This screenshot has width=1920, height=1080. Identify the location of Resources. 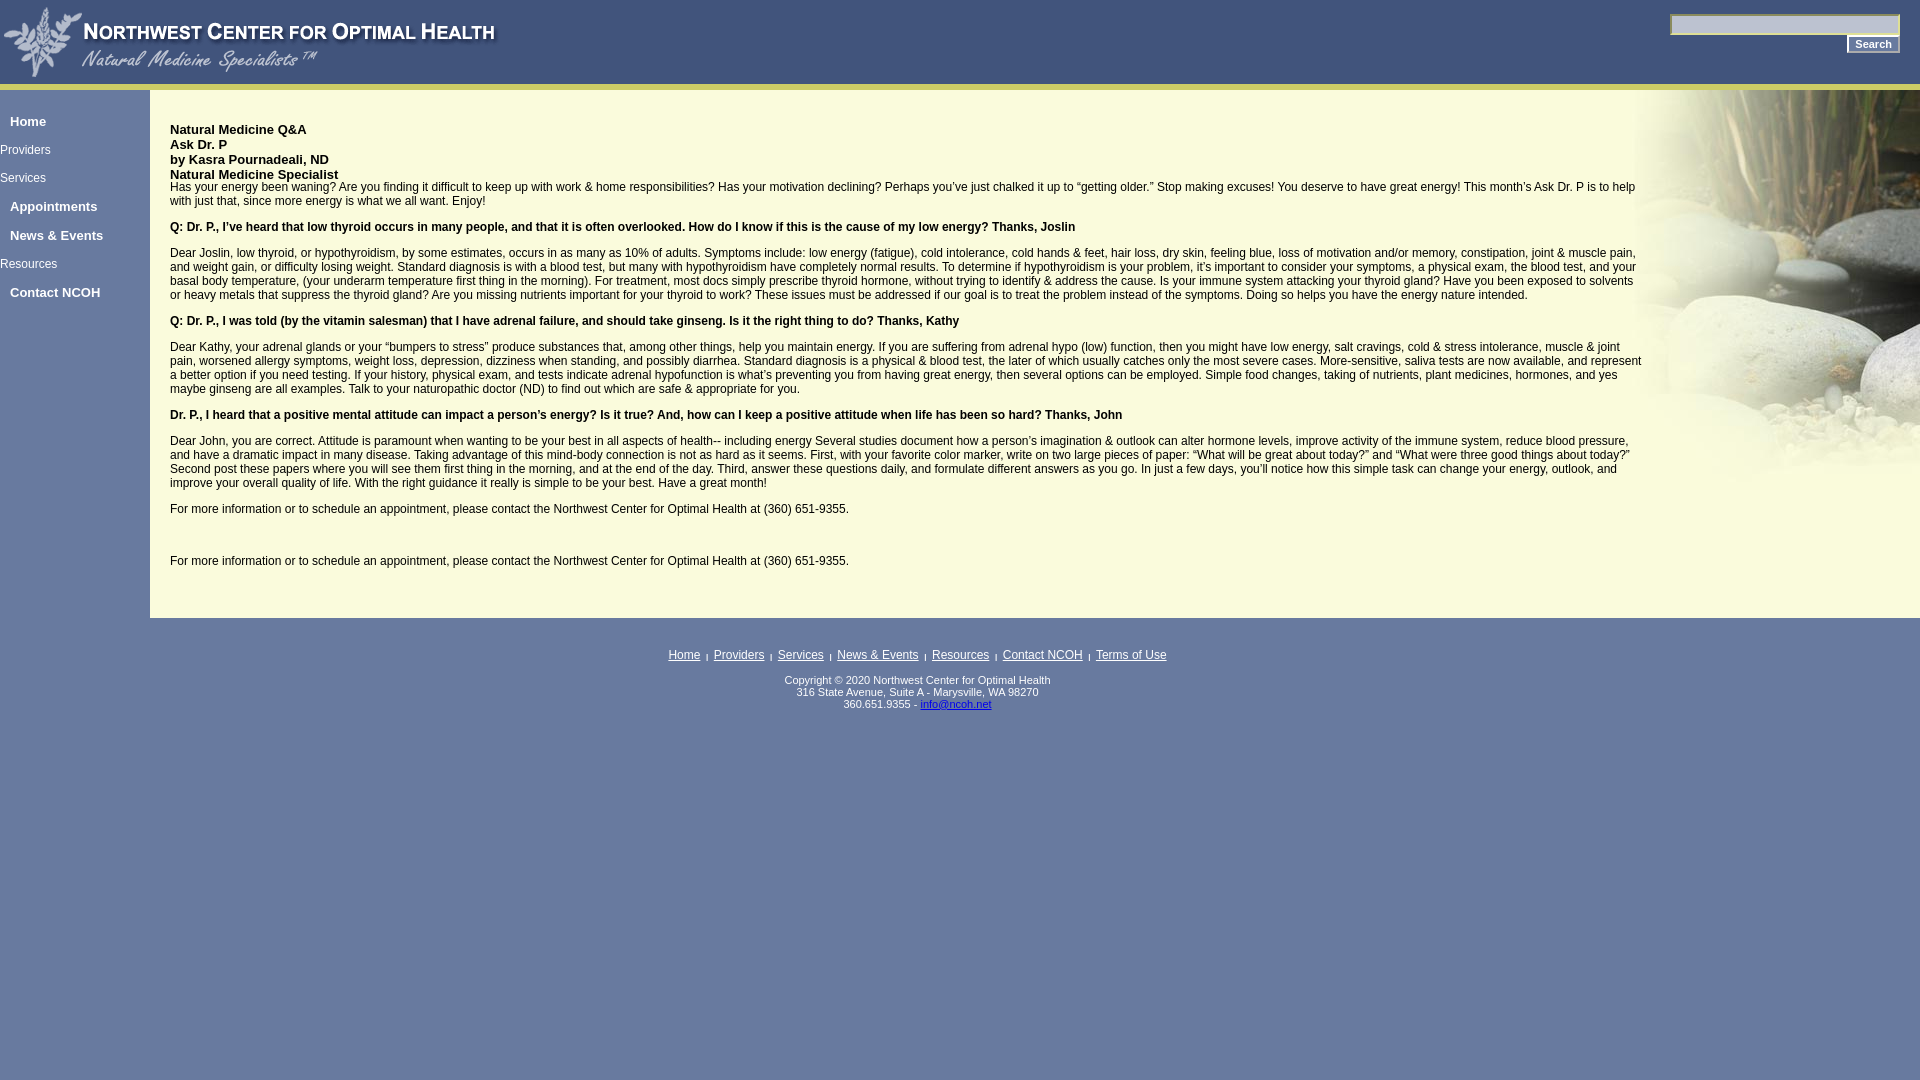
(960, 655).